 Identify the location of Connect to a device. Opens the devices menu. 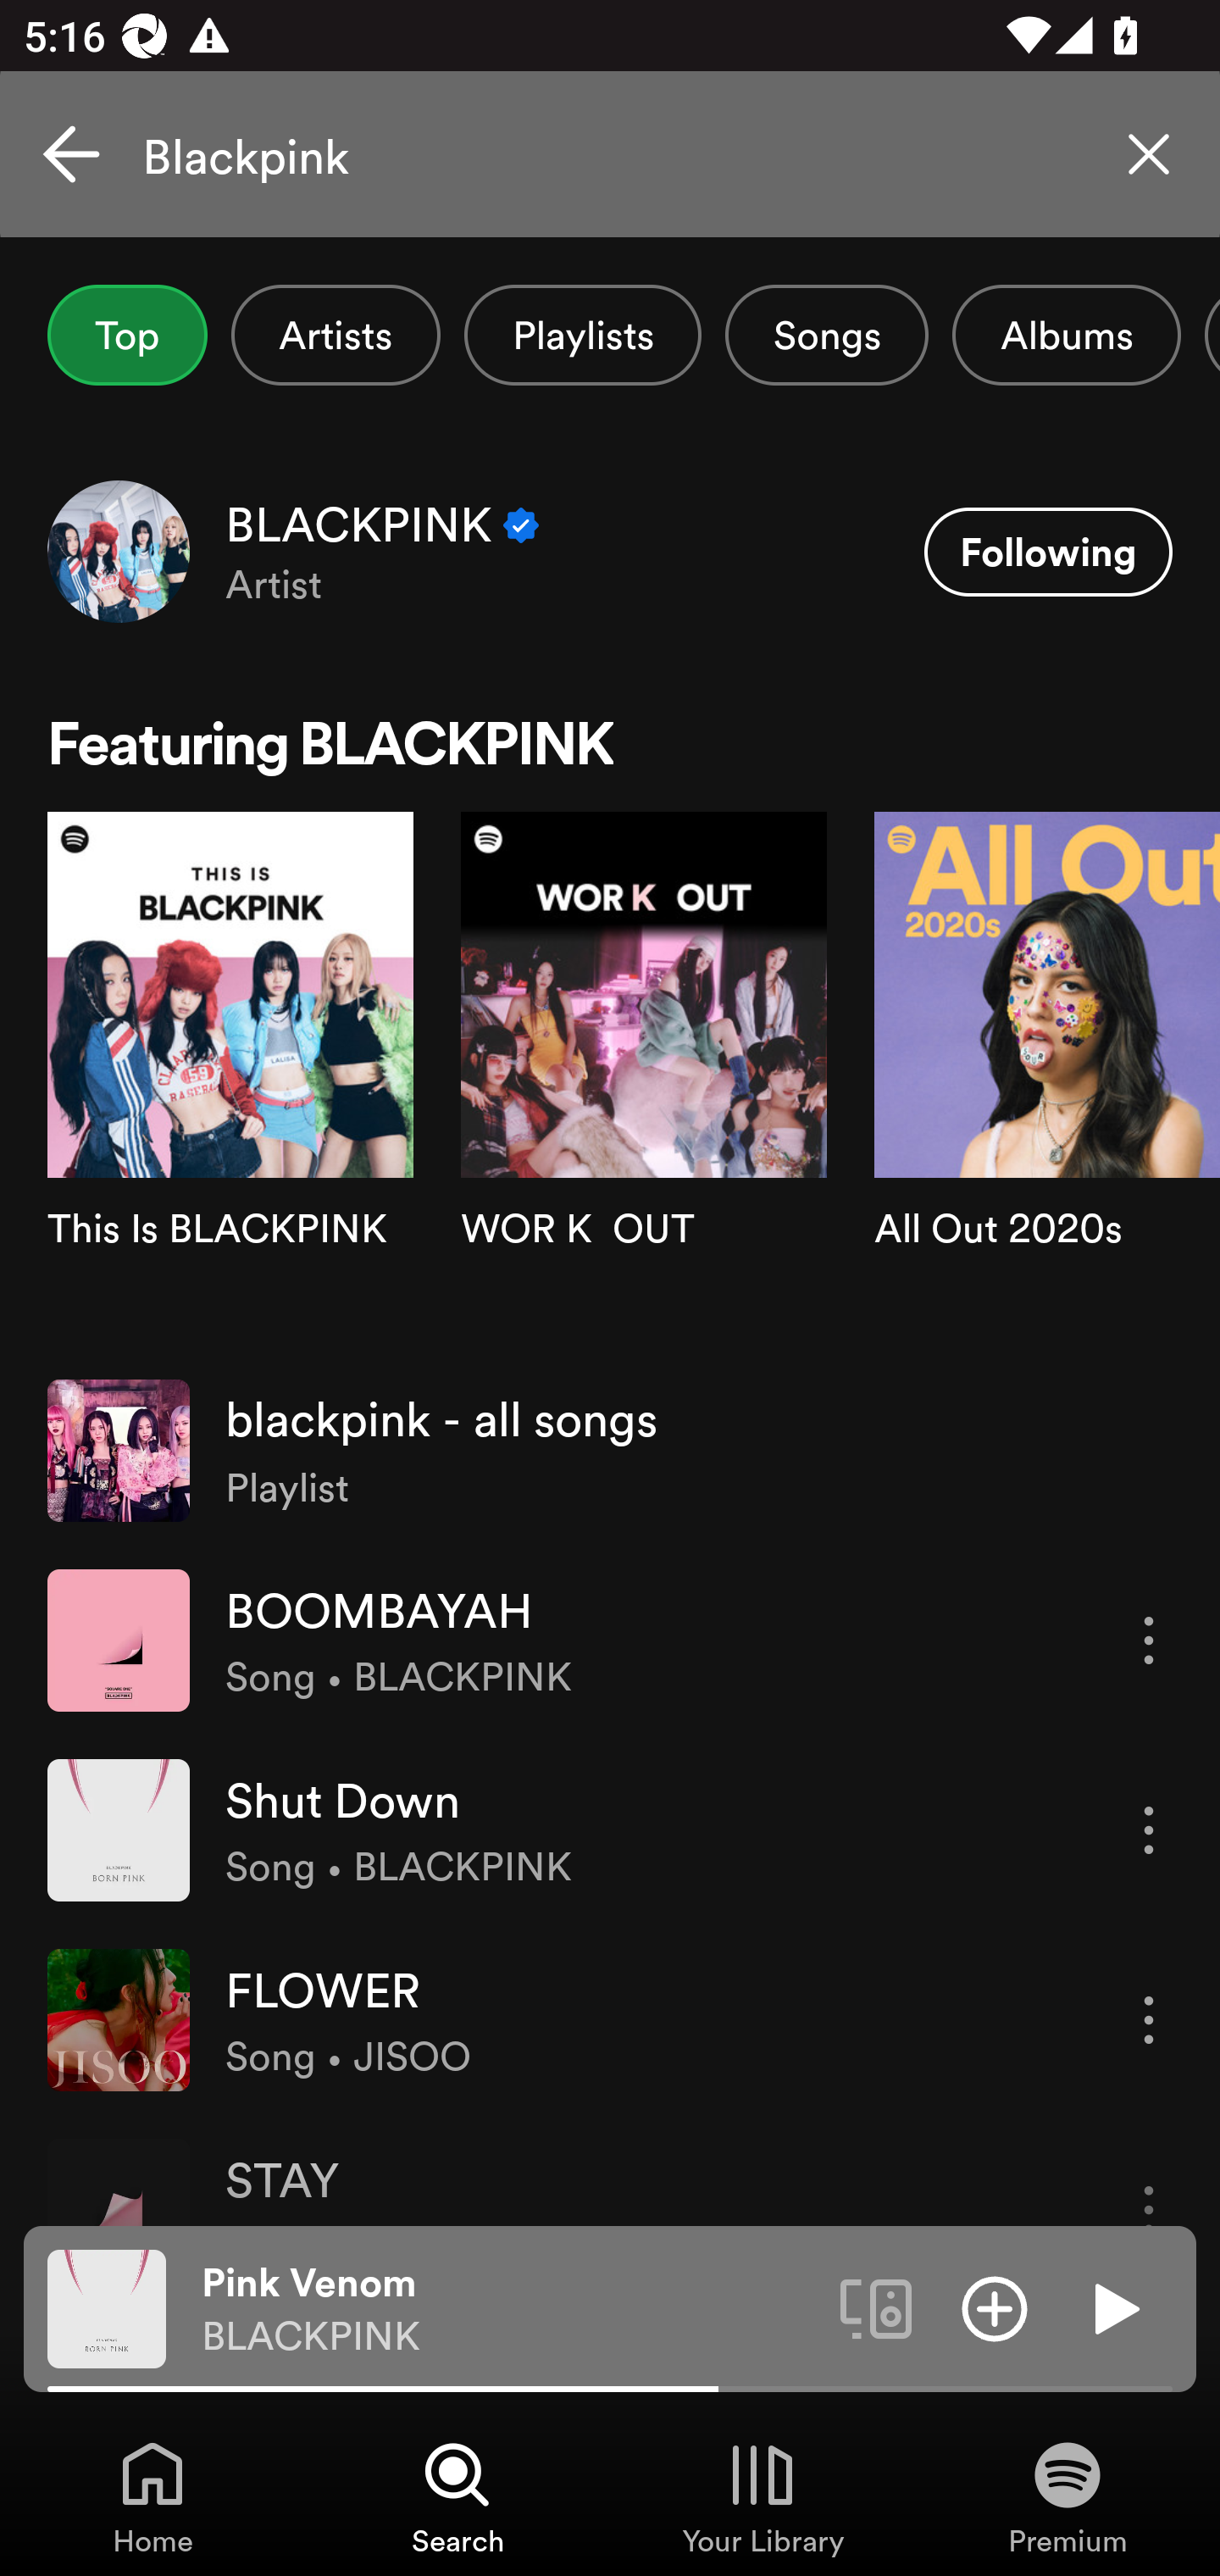
(876, 2307).